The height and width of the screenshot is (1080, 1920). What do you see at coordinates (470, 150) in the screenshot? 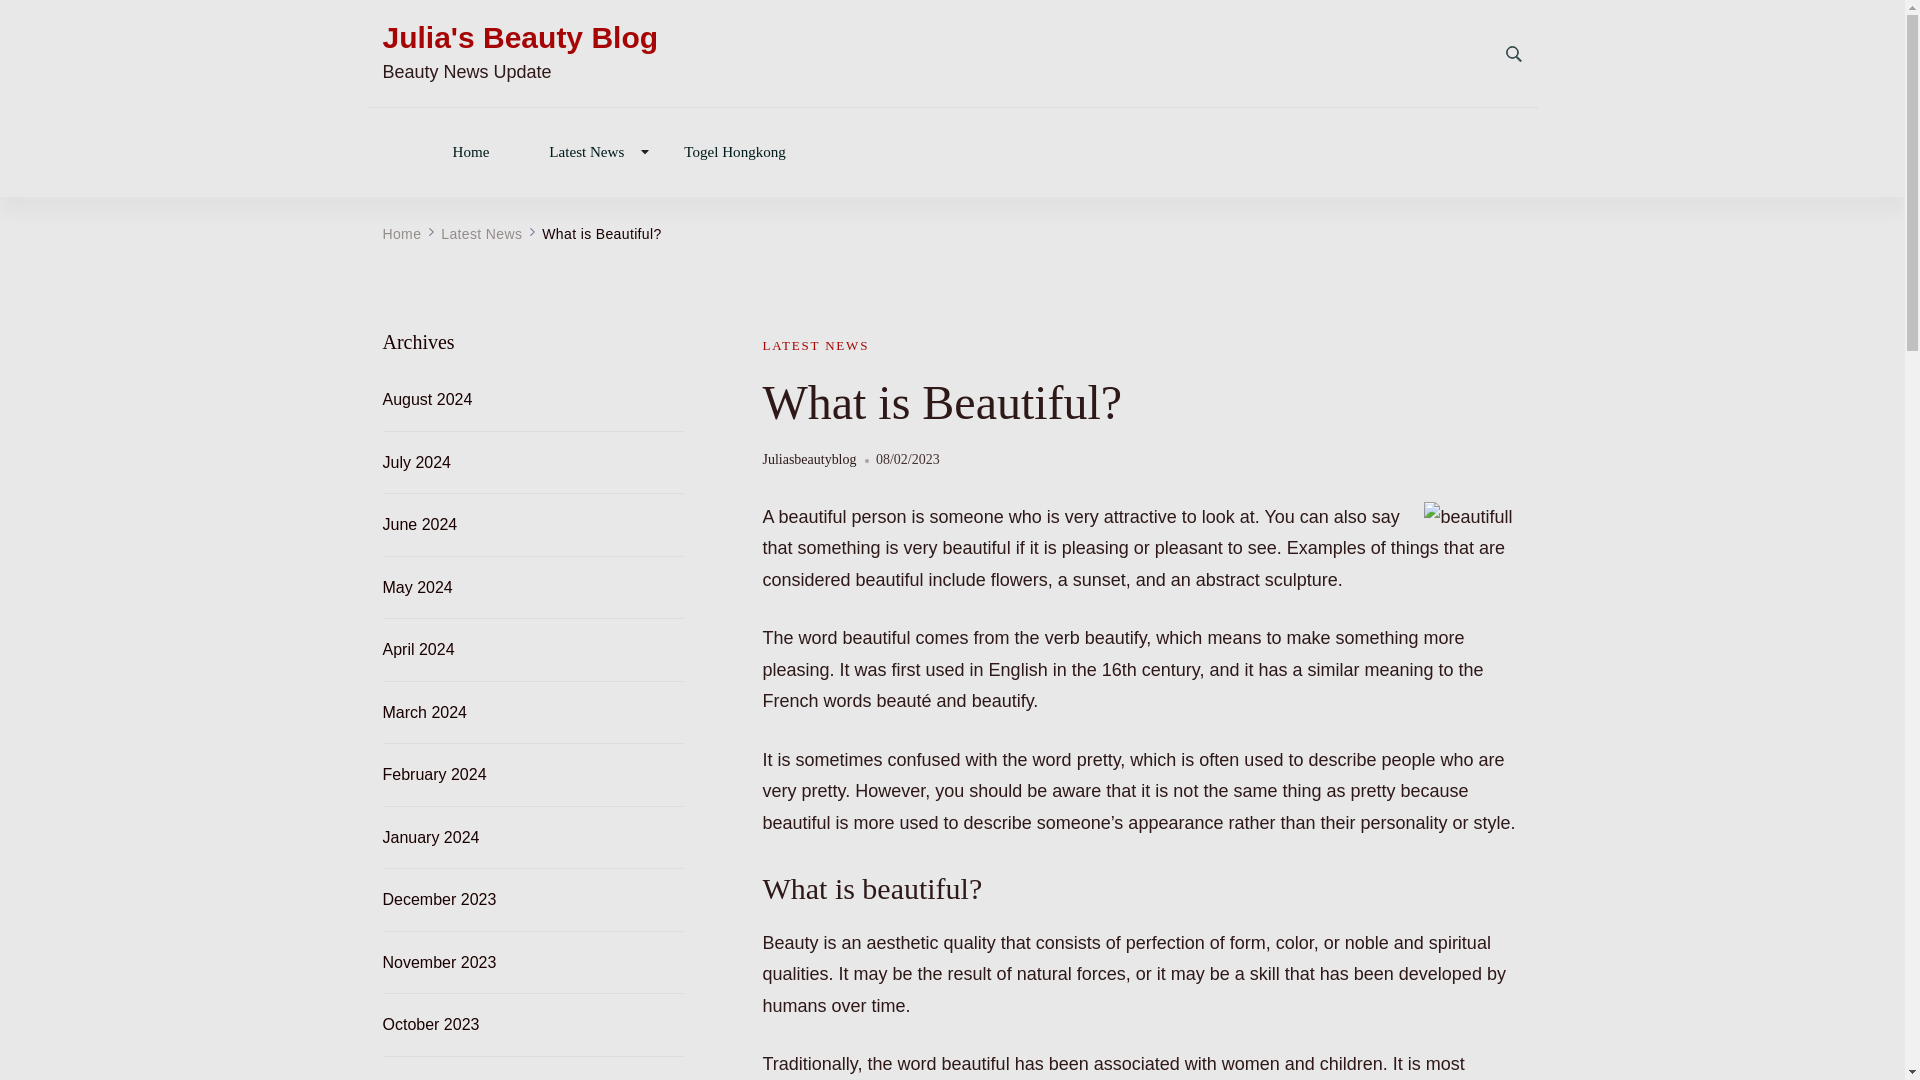
I see `Home` at bounding box center [470, 150].